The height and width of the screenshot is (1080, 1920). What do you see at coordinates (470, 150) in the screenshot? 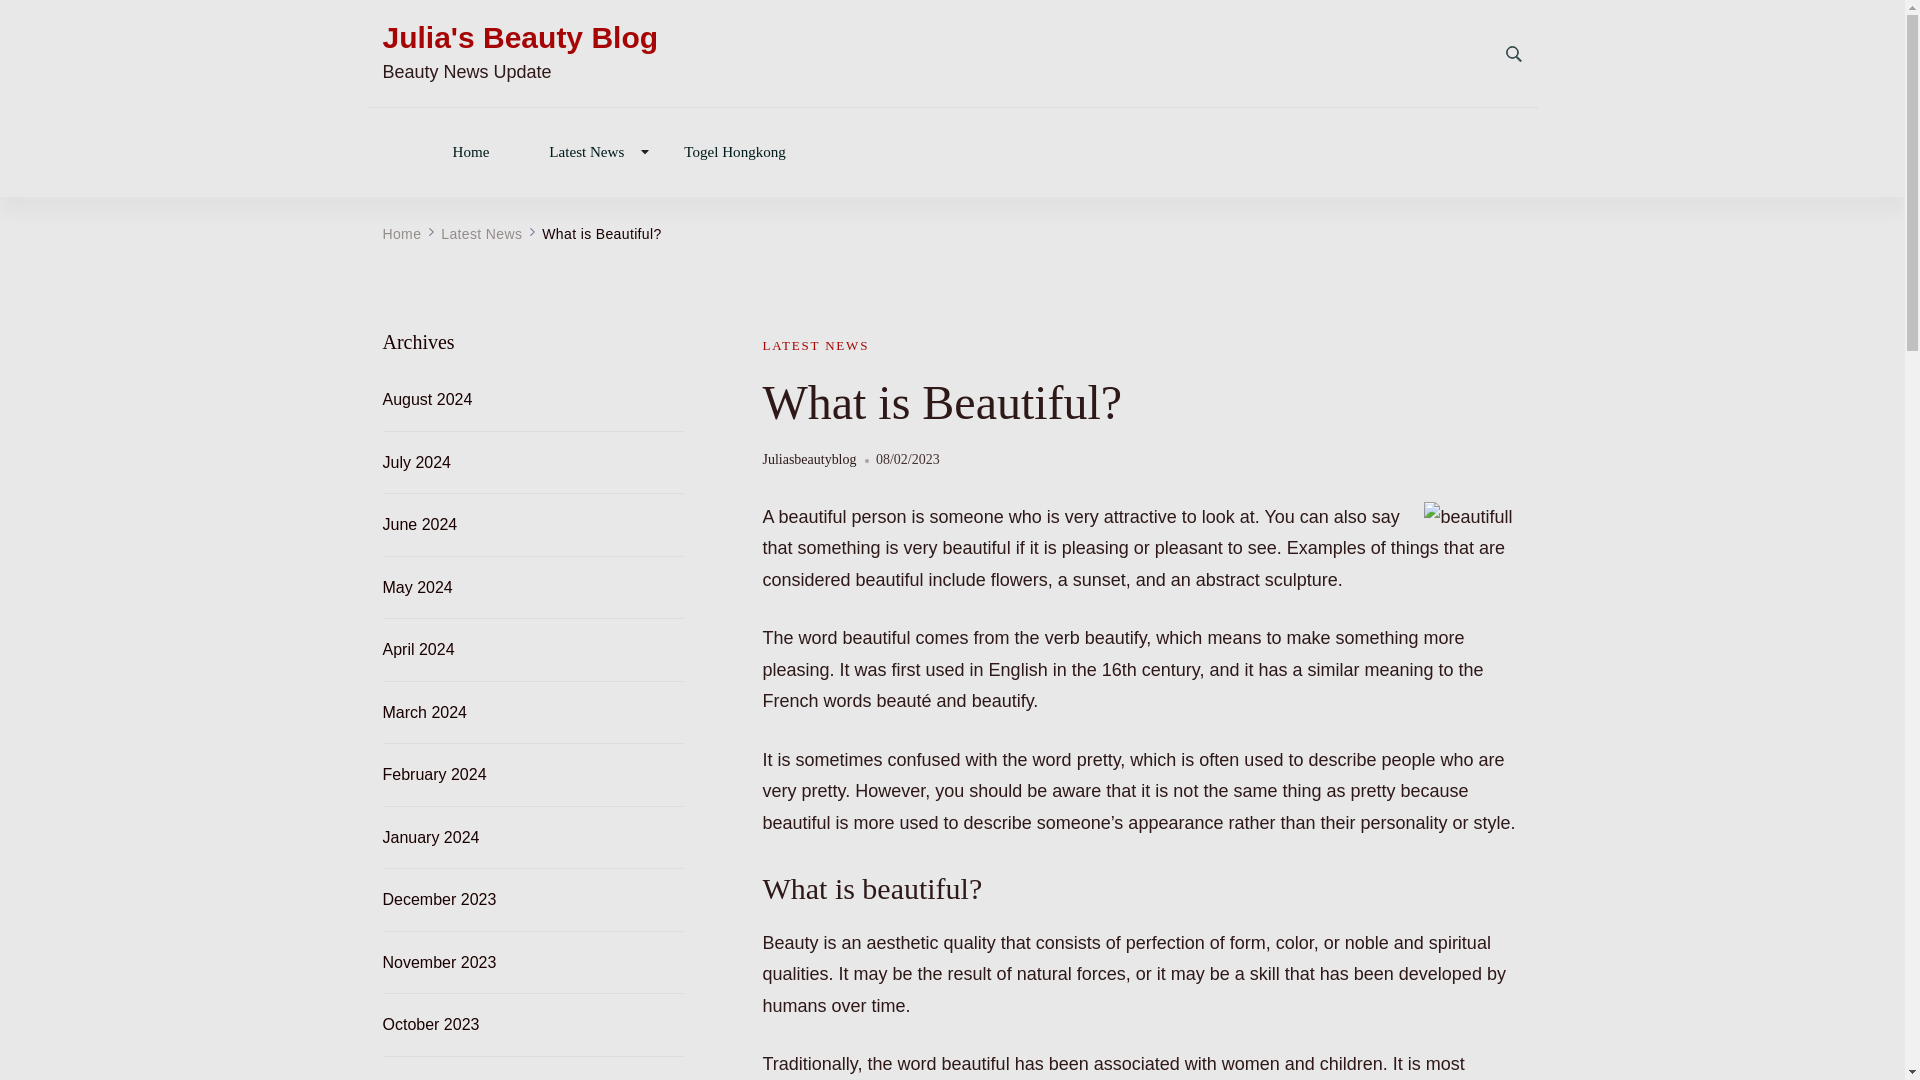
I see `Home` at bounding box center [470, 150].